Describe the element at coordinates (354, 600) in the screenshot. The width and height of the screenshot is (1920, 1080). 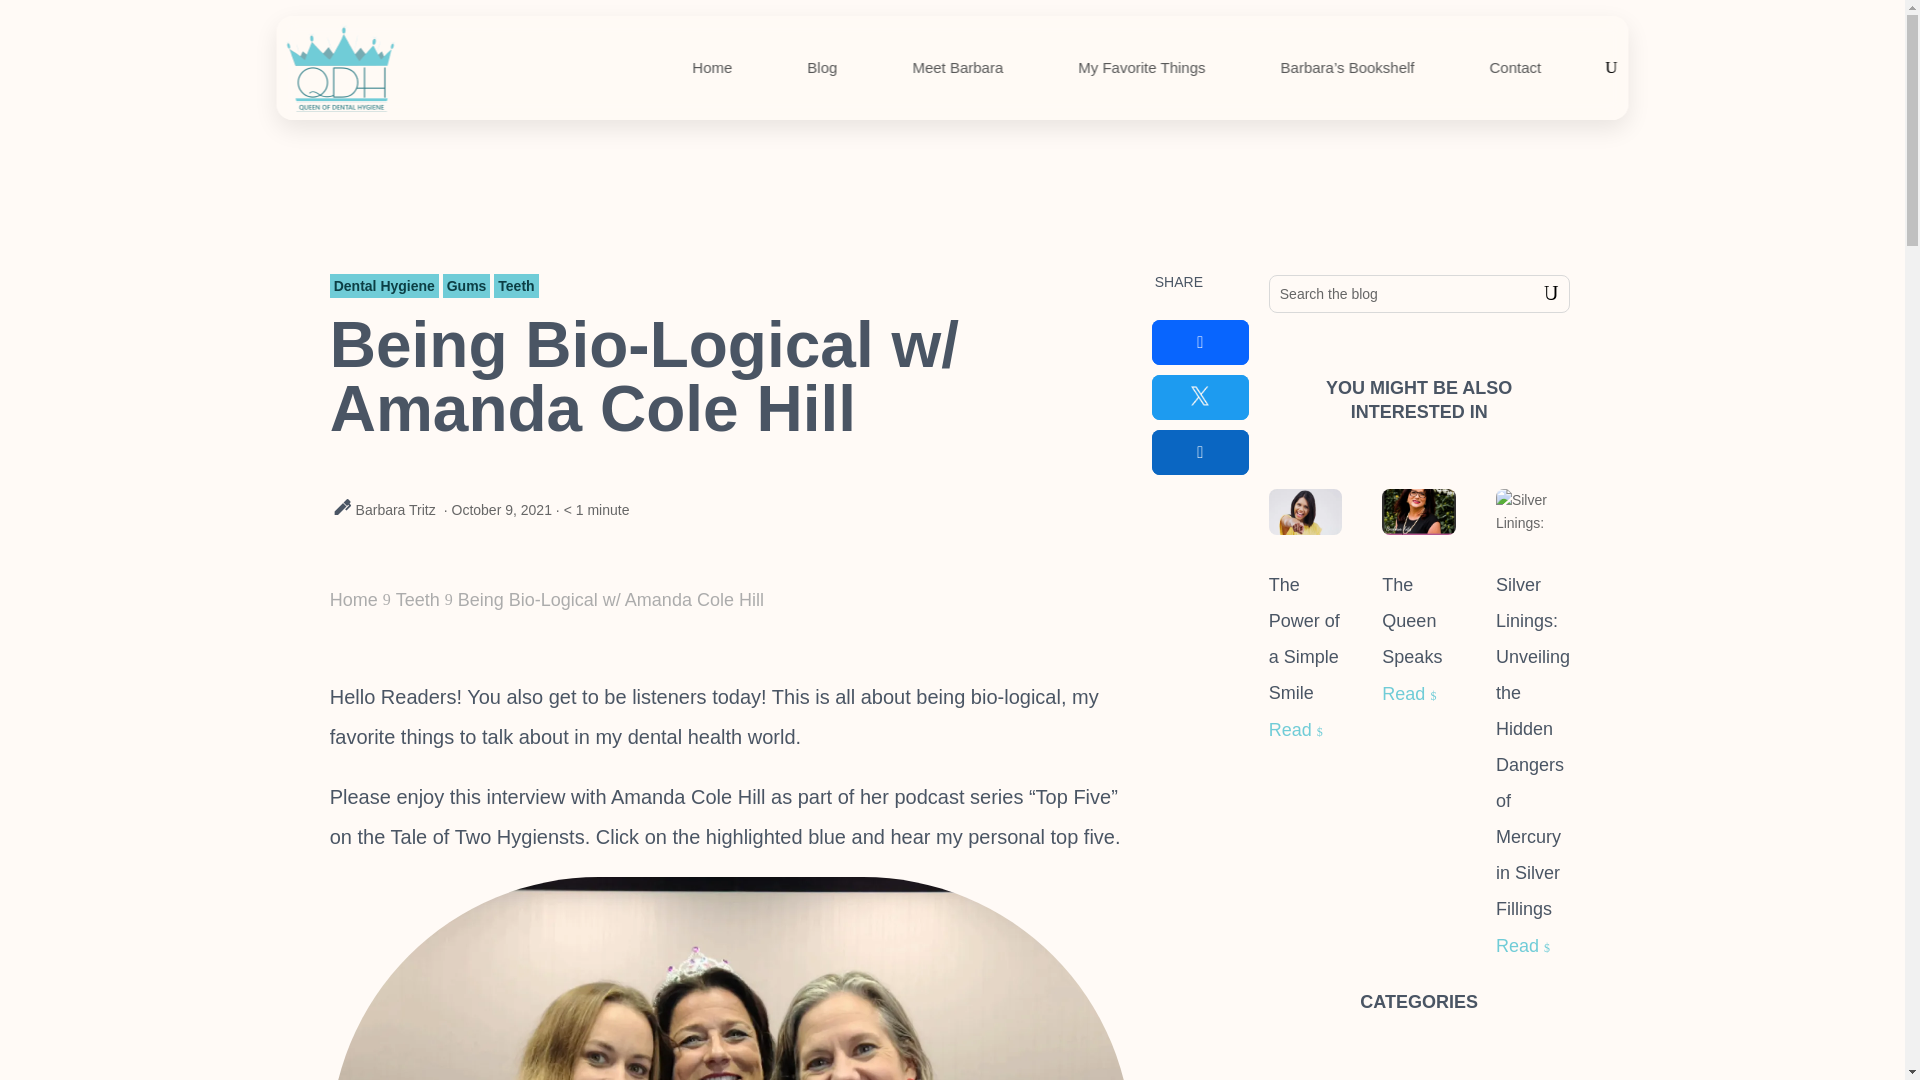
I see `Home` at that location.